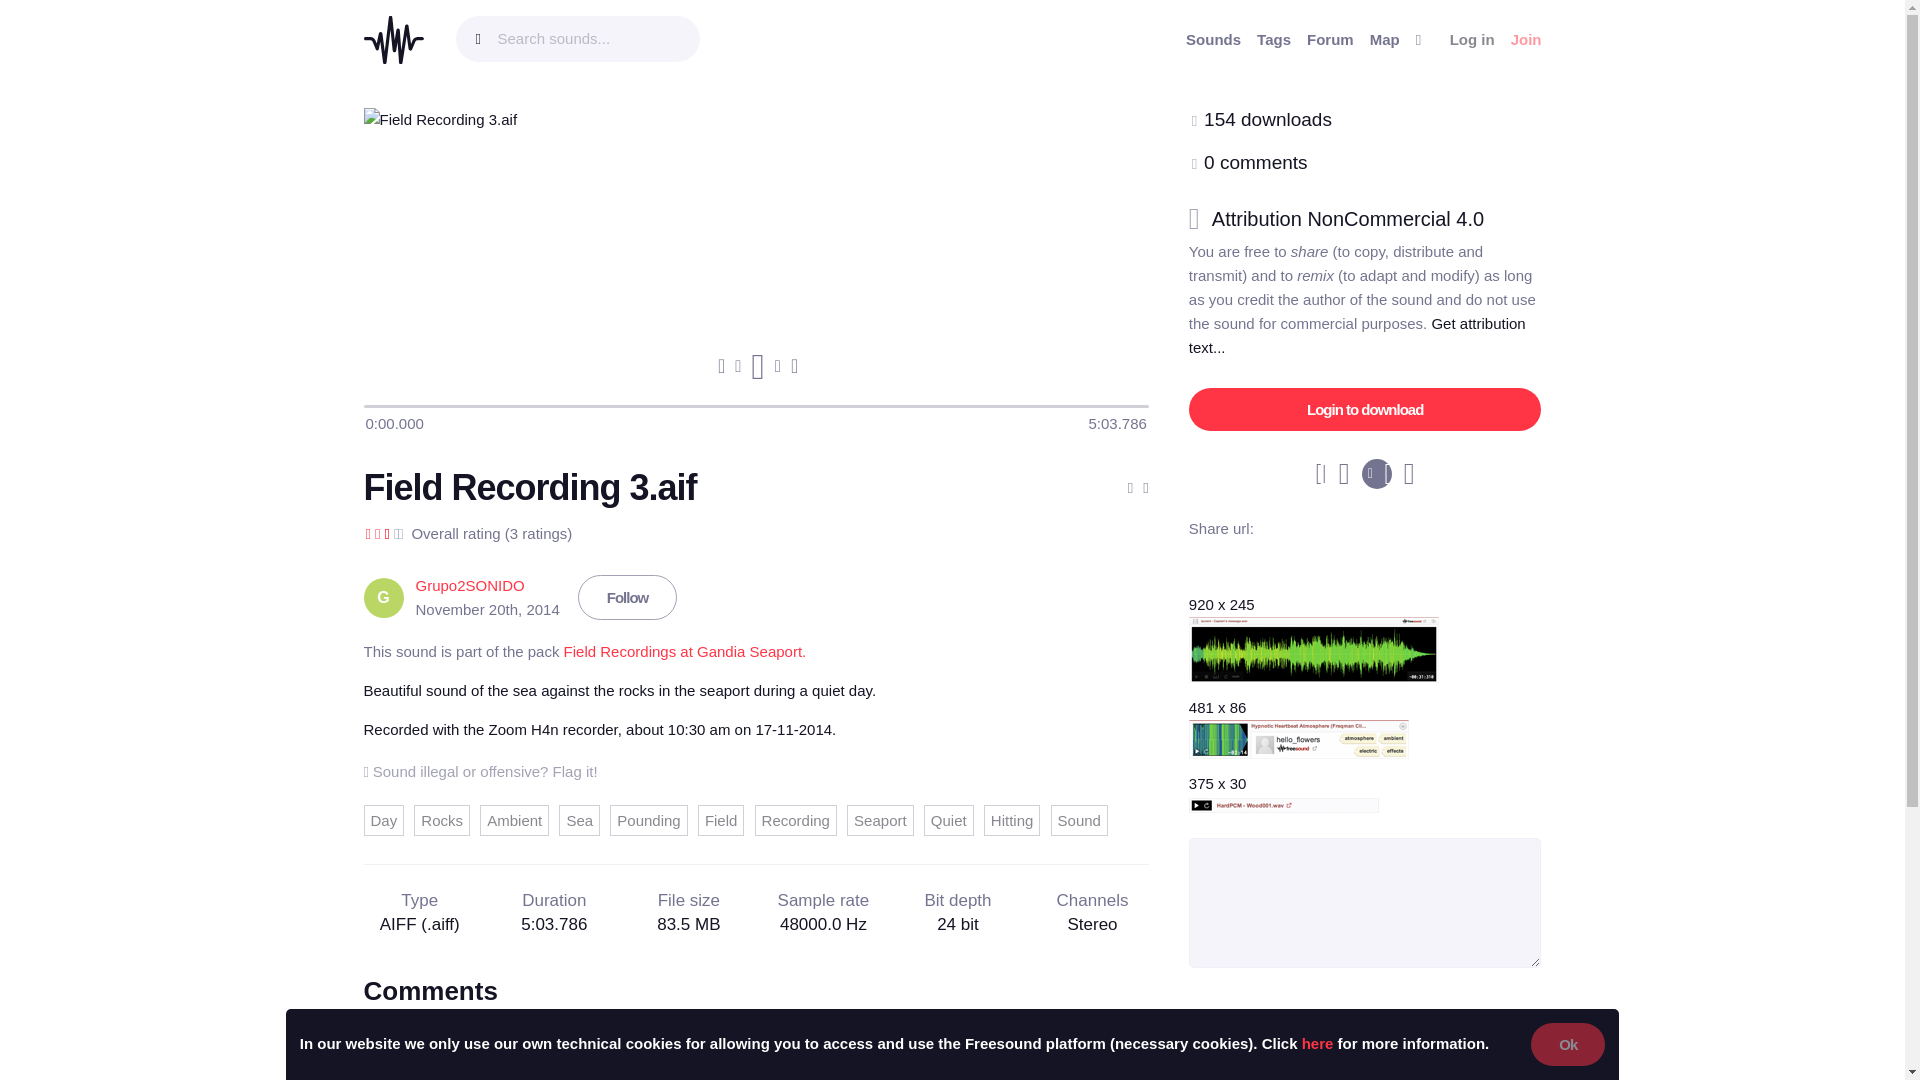  Describe the element at coordinates (480, 770) in the screenshot. I see `Sound illegal or offensive? Flag it!` at that location.